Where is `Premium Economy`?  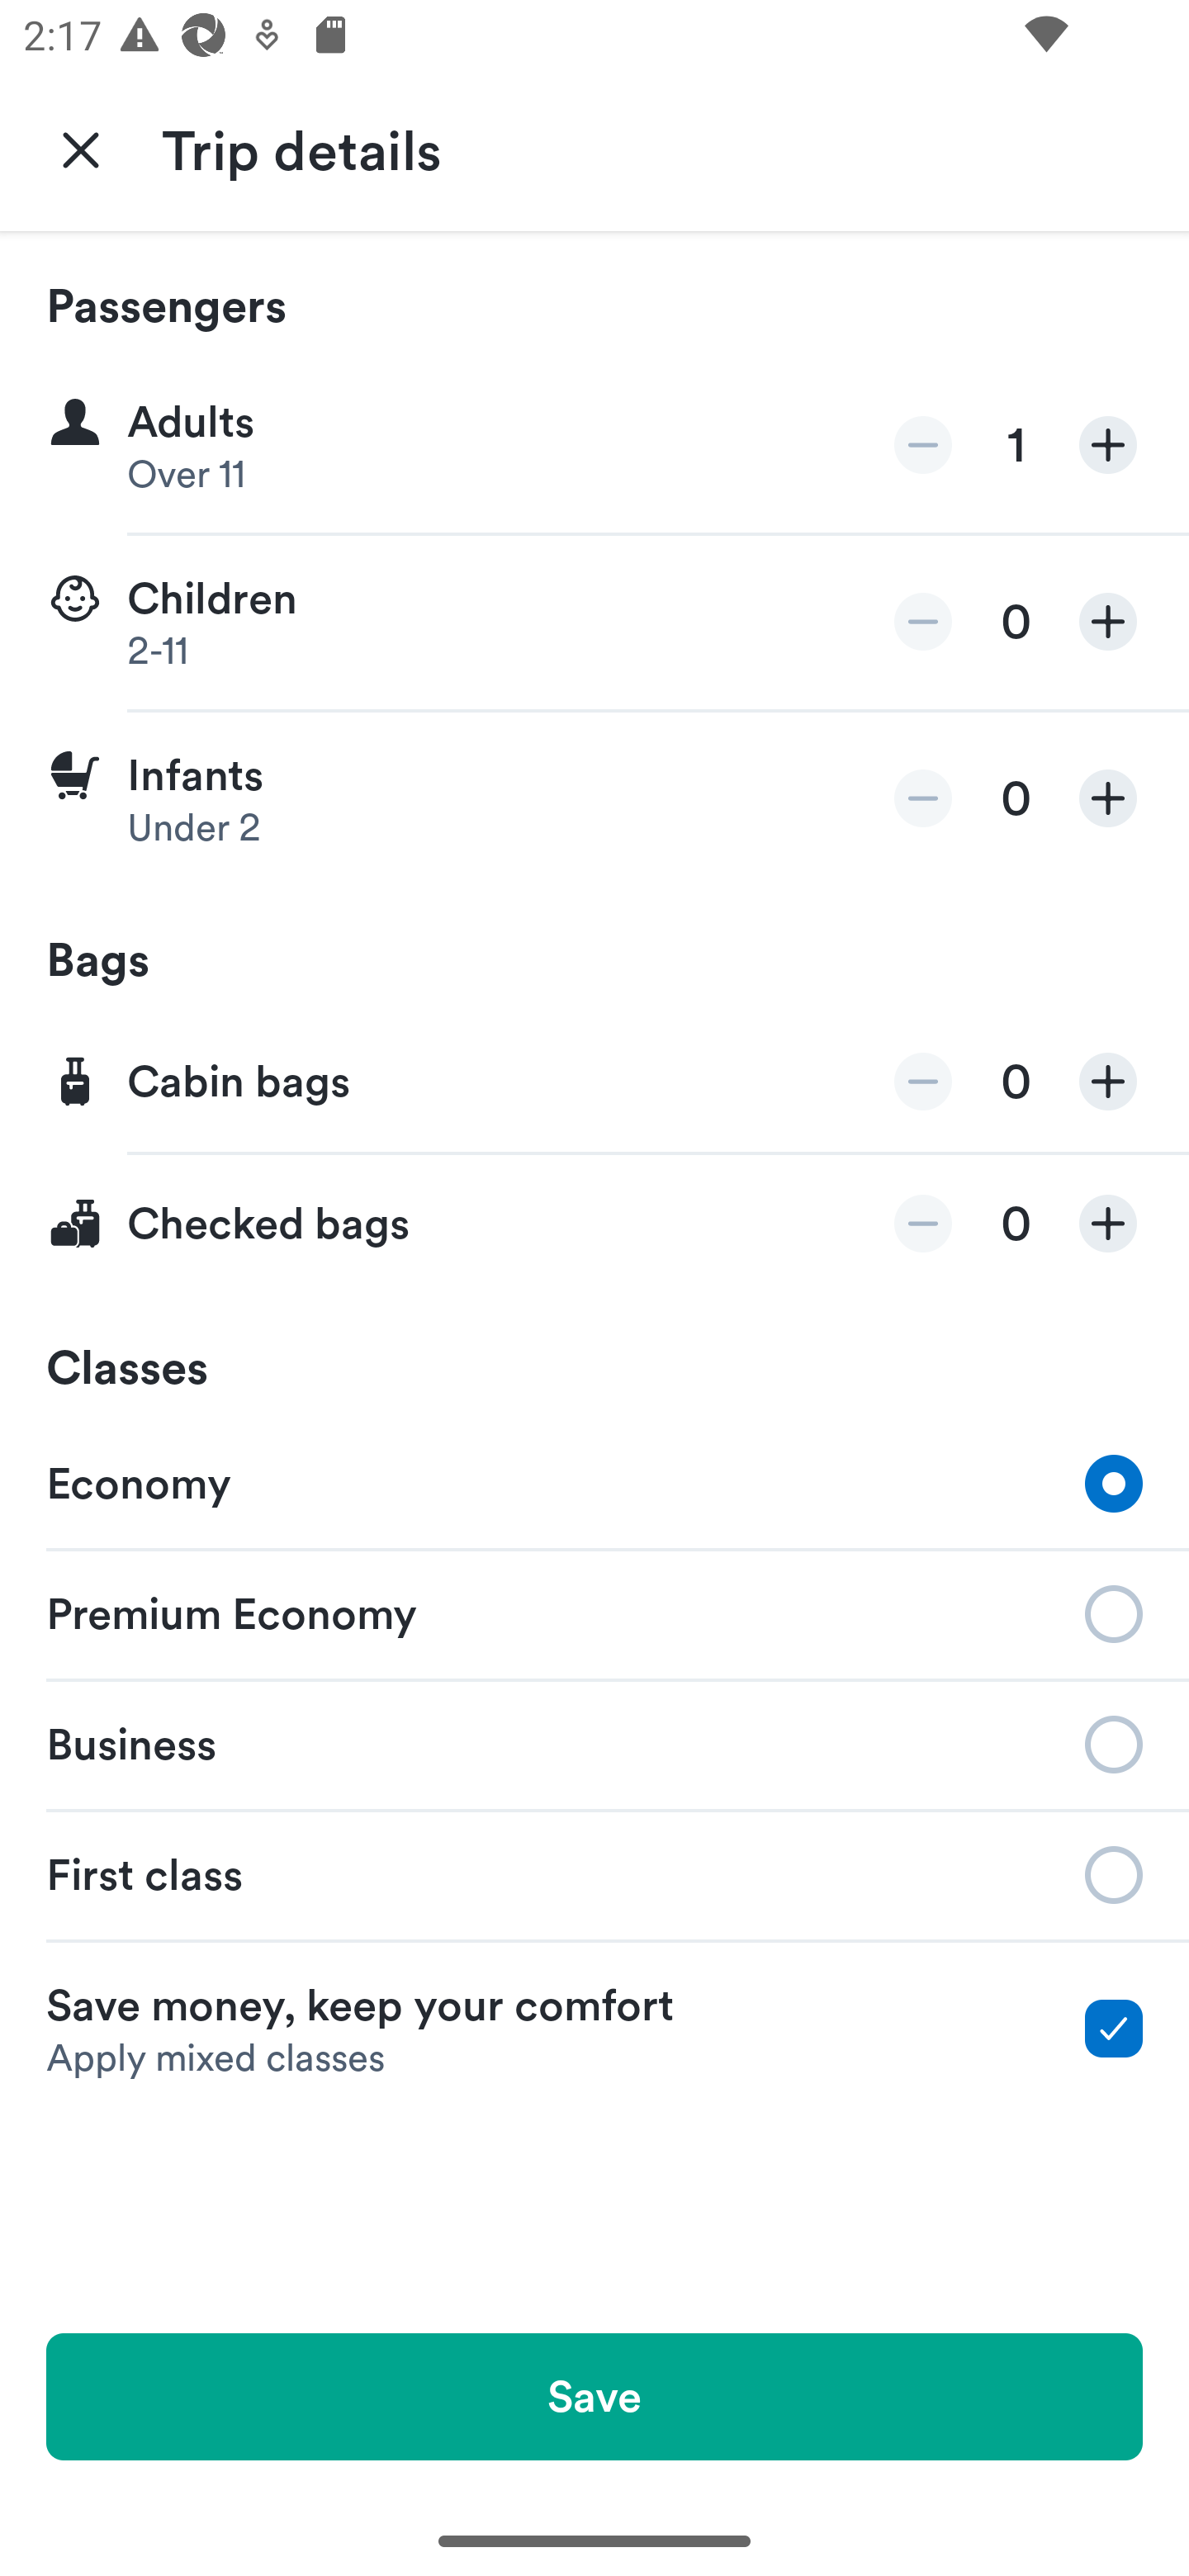 Premium Economy is located at coordinates (594, 1612).